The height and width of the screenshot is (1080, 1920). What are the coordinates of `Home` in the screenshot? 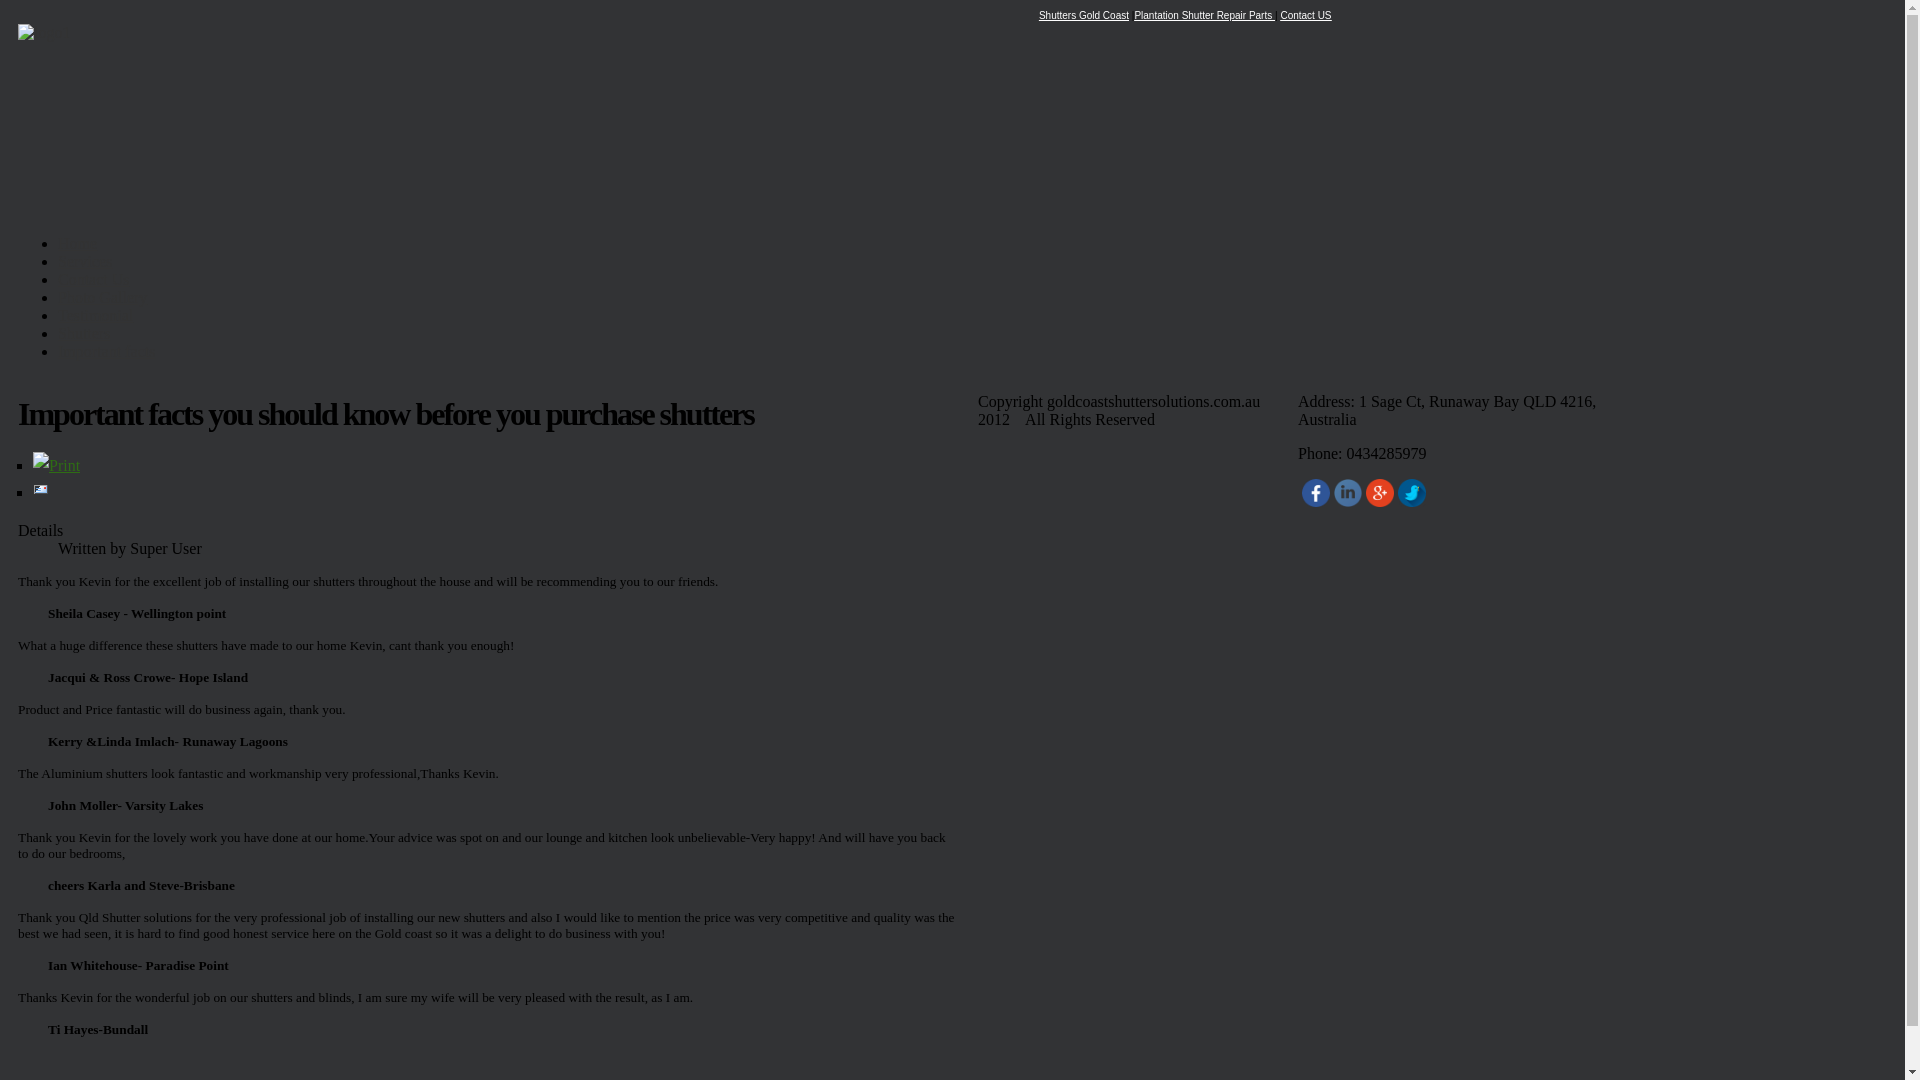 It's located at (78, 244).